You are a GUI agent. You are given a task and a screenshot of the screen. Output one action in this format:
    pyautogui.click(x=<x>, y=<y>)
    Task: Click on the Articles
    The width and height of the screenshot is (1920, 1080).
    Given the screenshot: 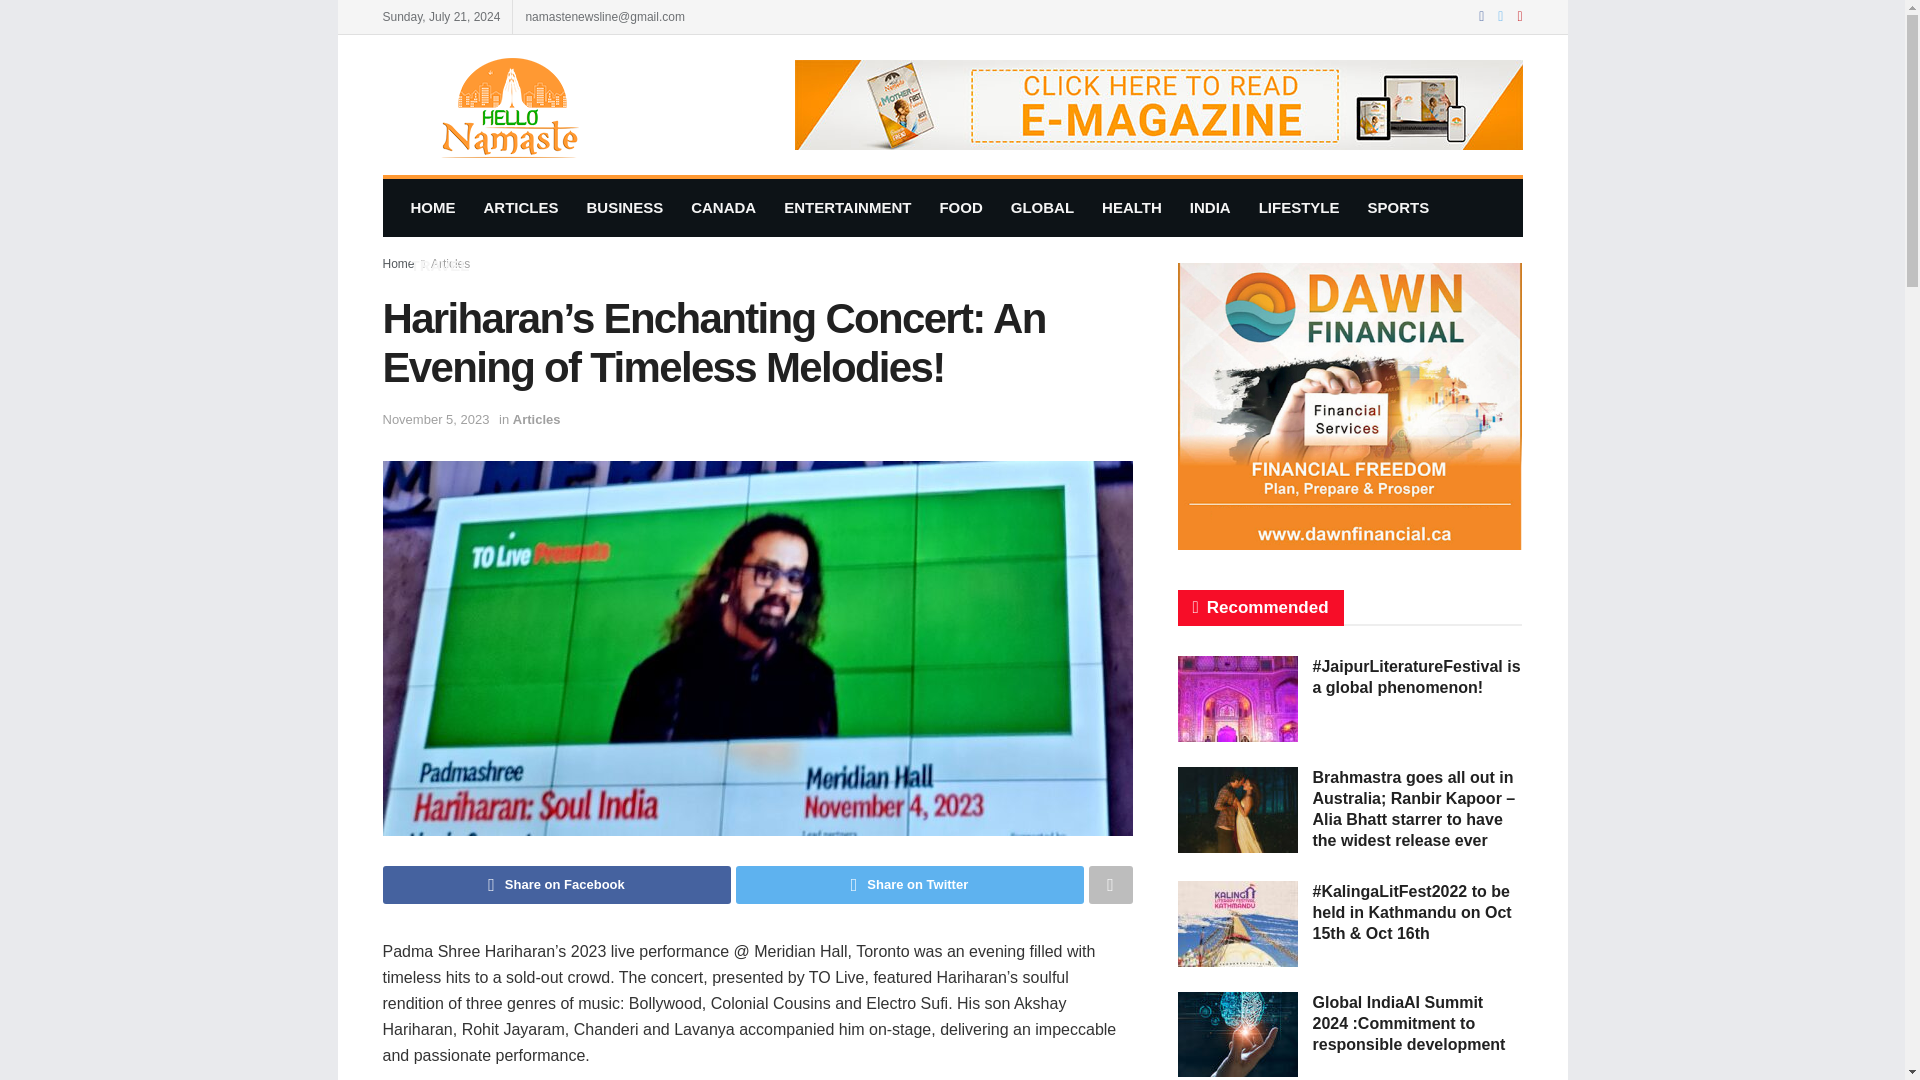 What is the action you would take?
    pyautogui.click(x=450, y=264)
    